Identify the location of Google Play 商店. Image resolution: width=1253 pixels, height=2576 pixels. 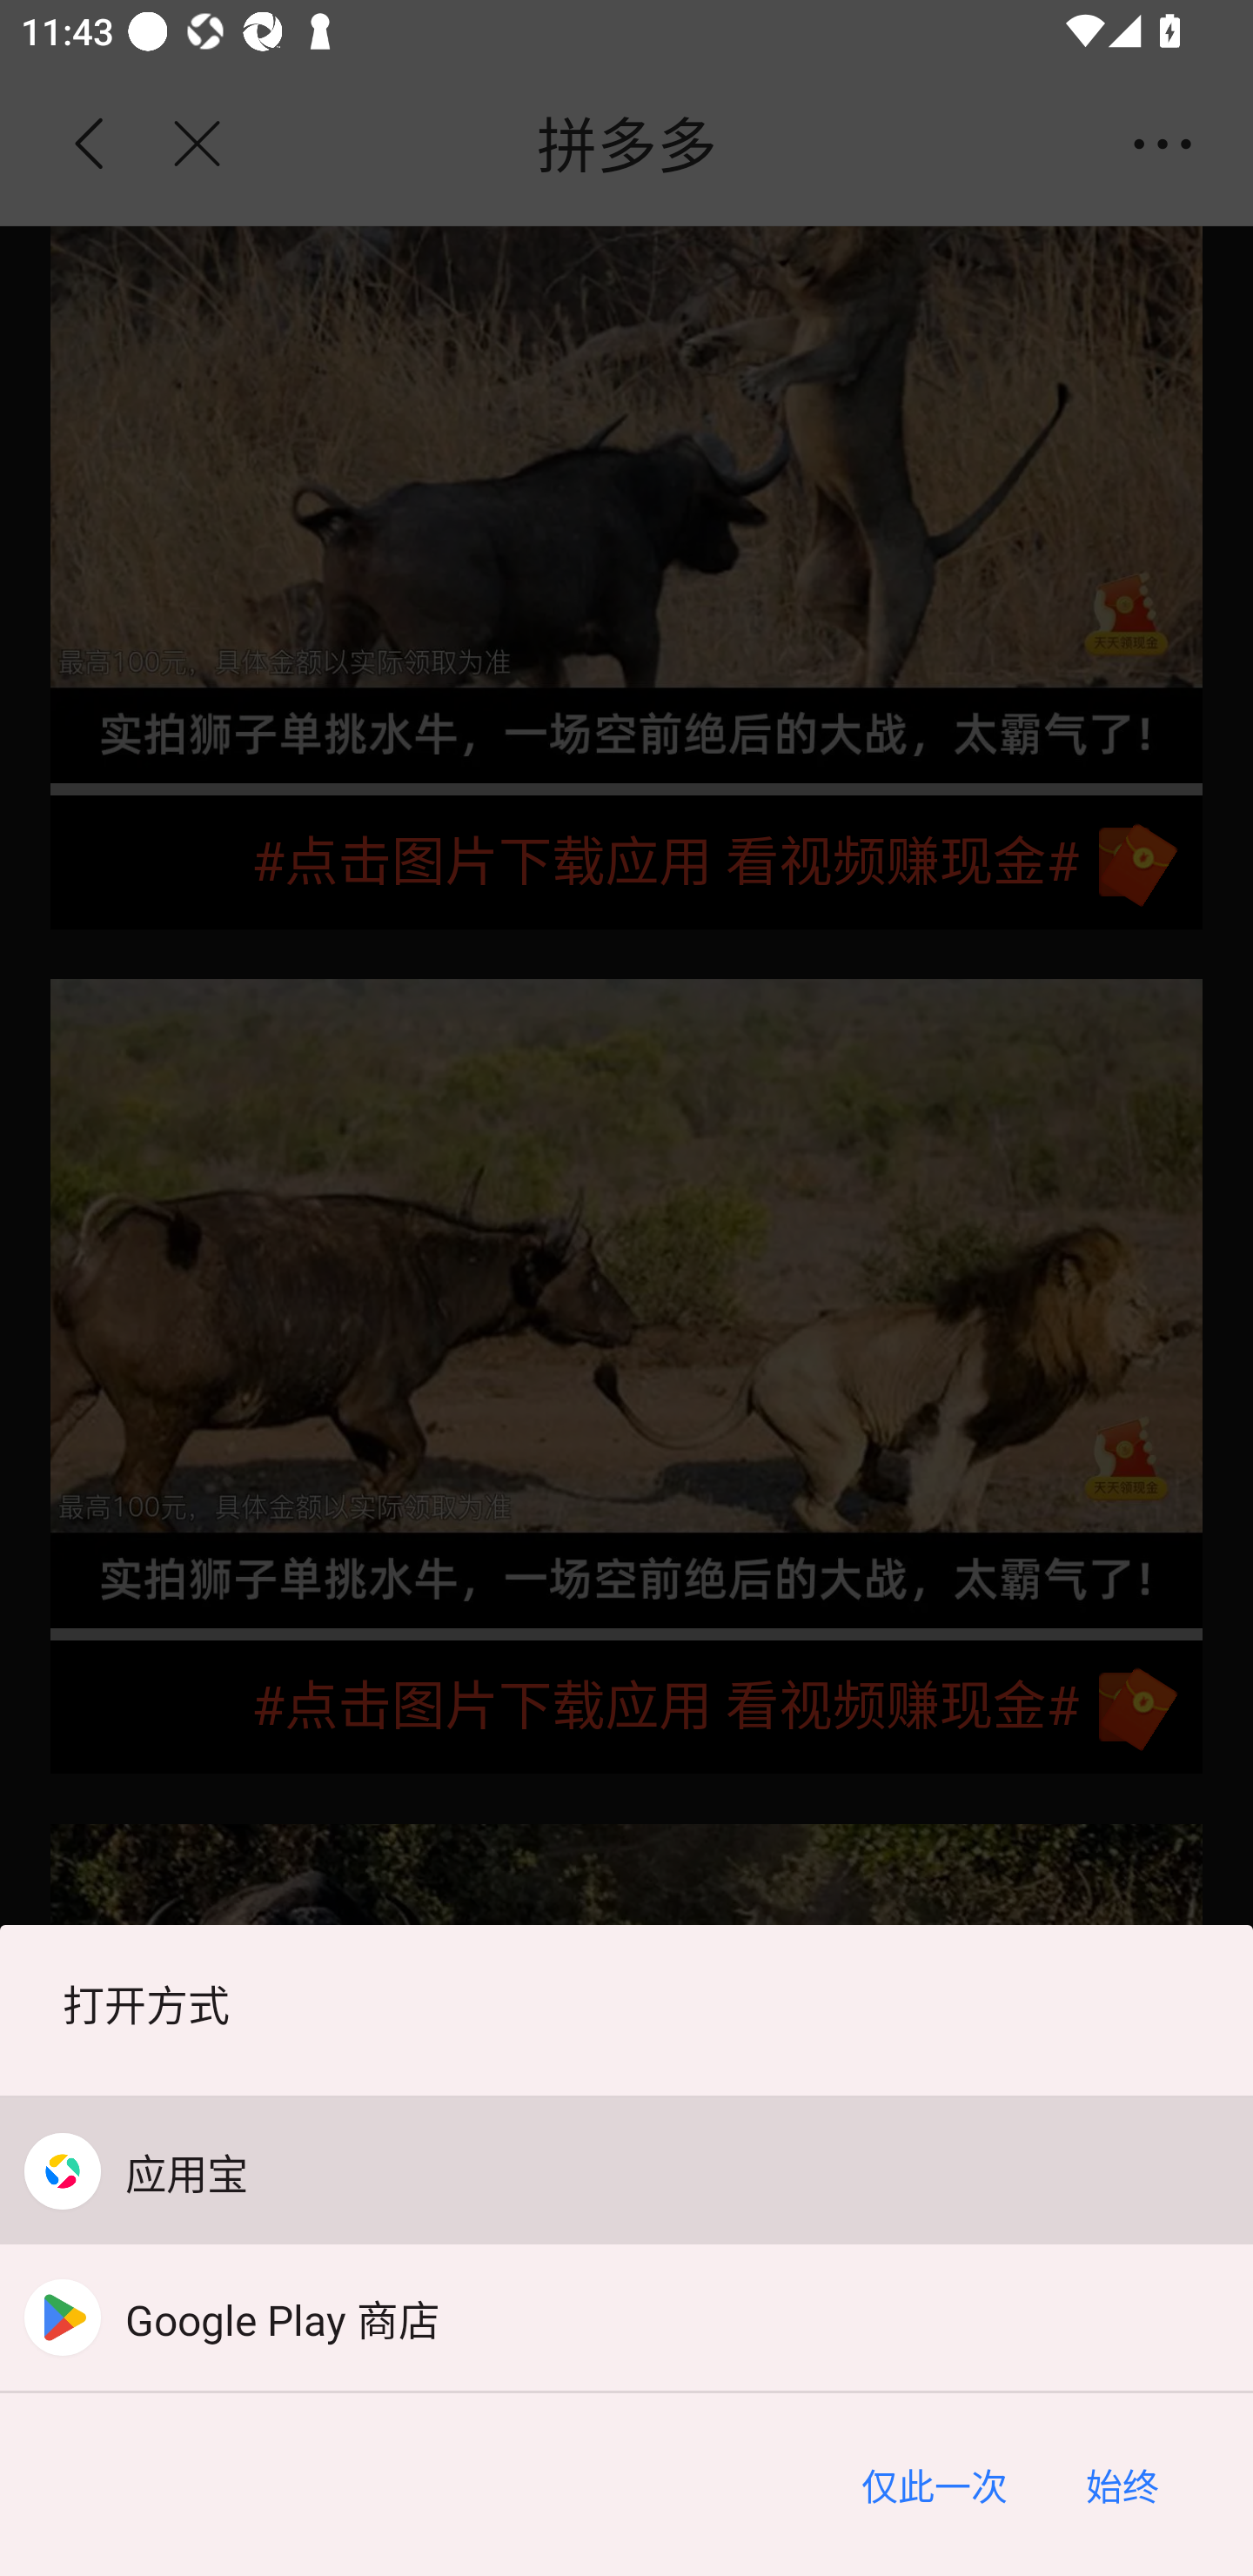
(626, 2317).